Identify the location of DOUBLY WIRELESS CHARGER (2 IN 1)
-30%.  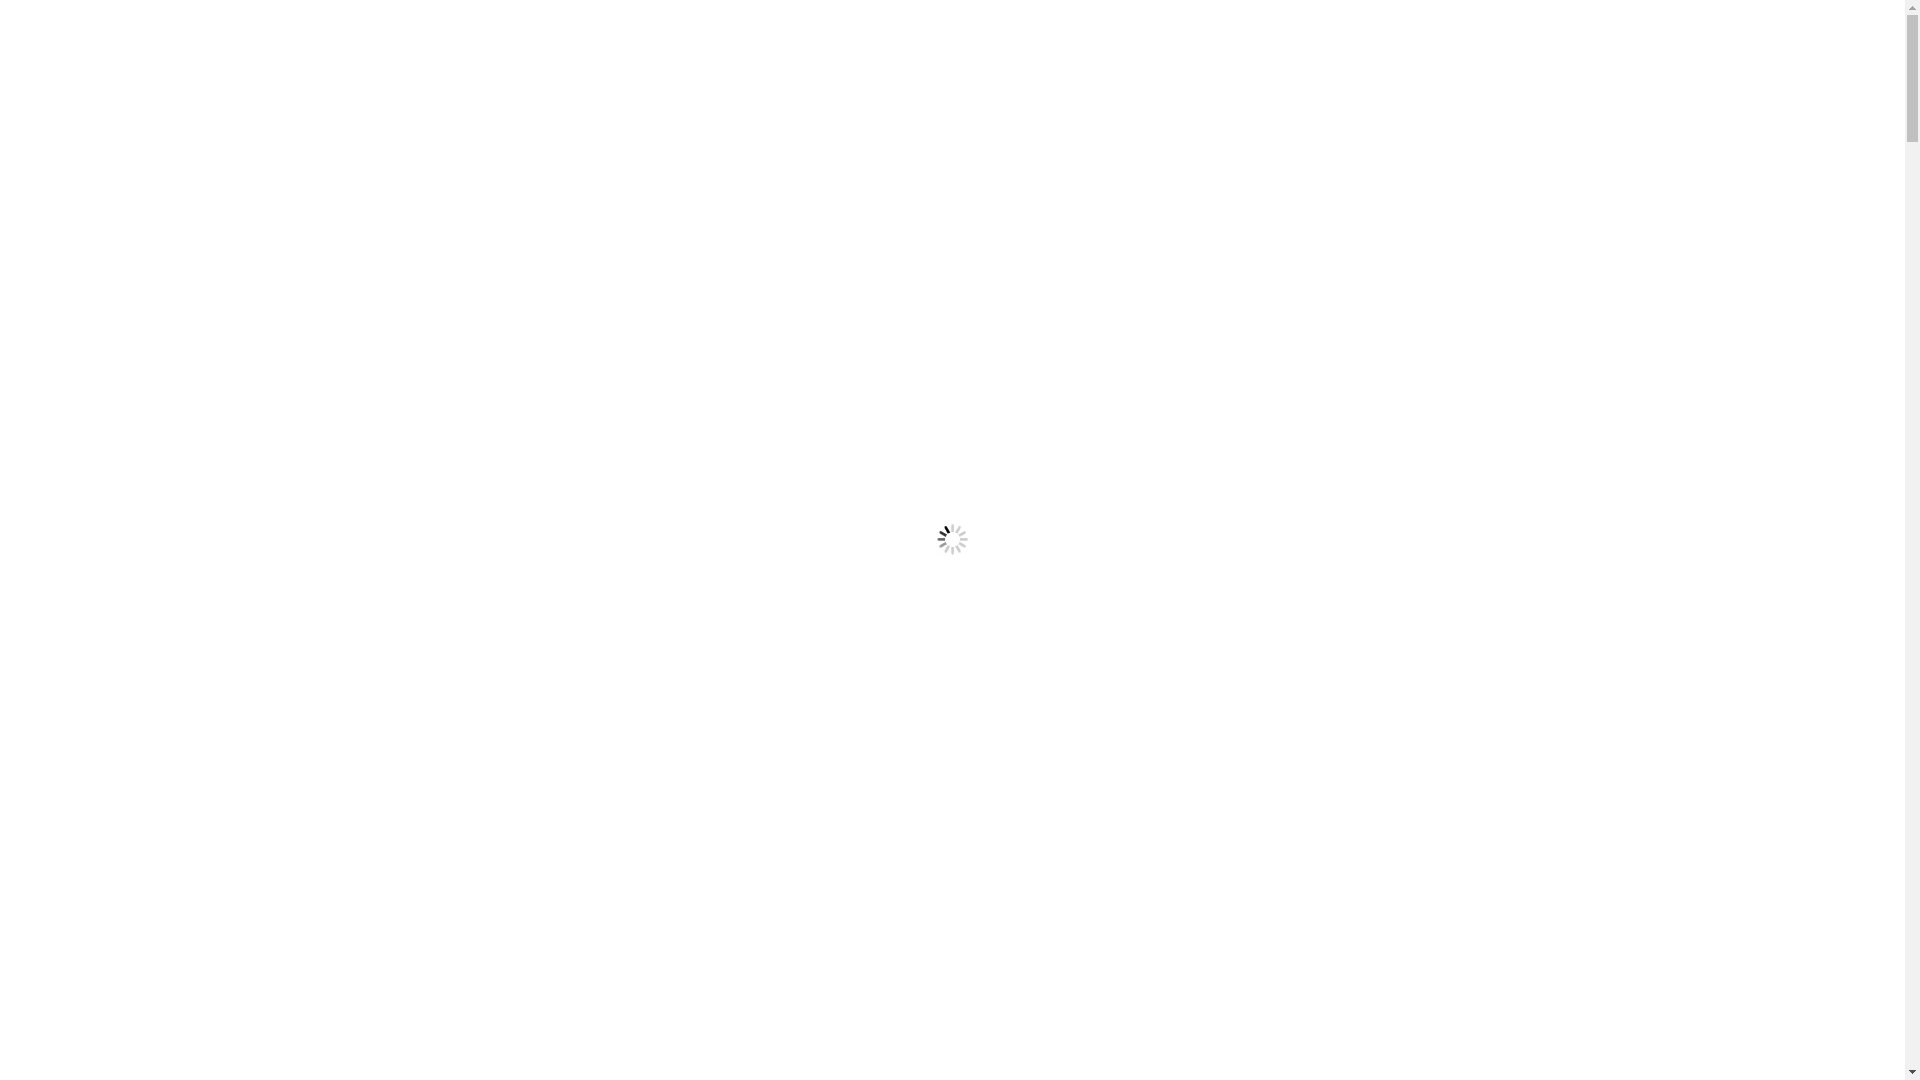
(381, 449).